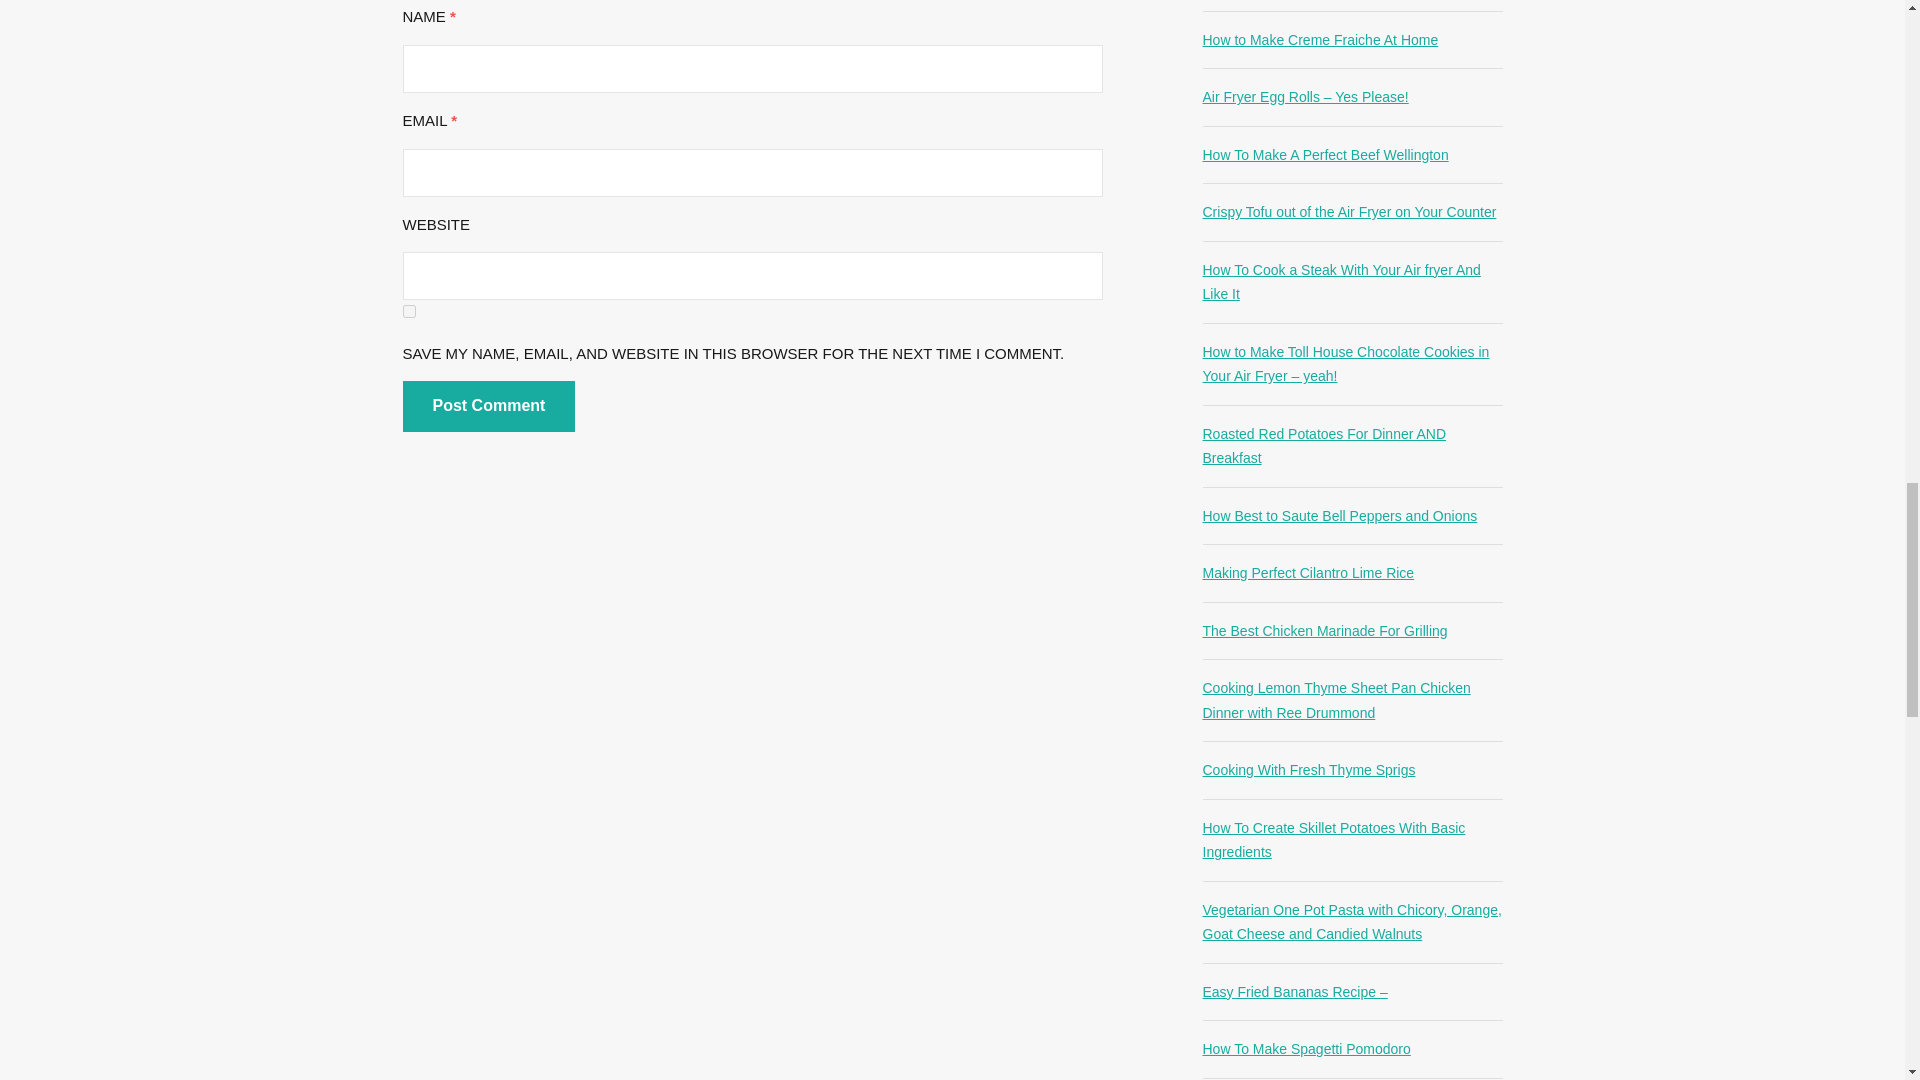 This screenshot has width=1920, height=1080. Describe the element at coordinates (1348, 212) in the screenshot. I see `Crispy Tofu out of the Air Fryer on Your Counter` at that location.